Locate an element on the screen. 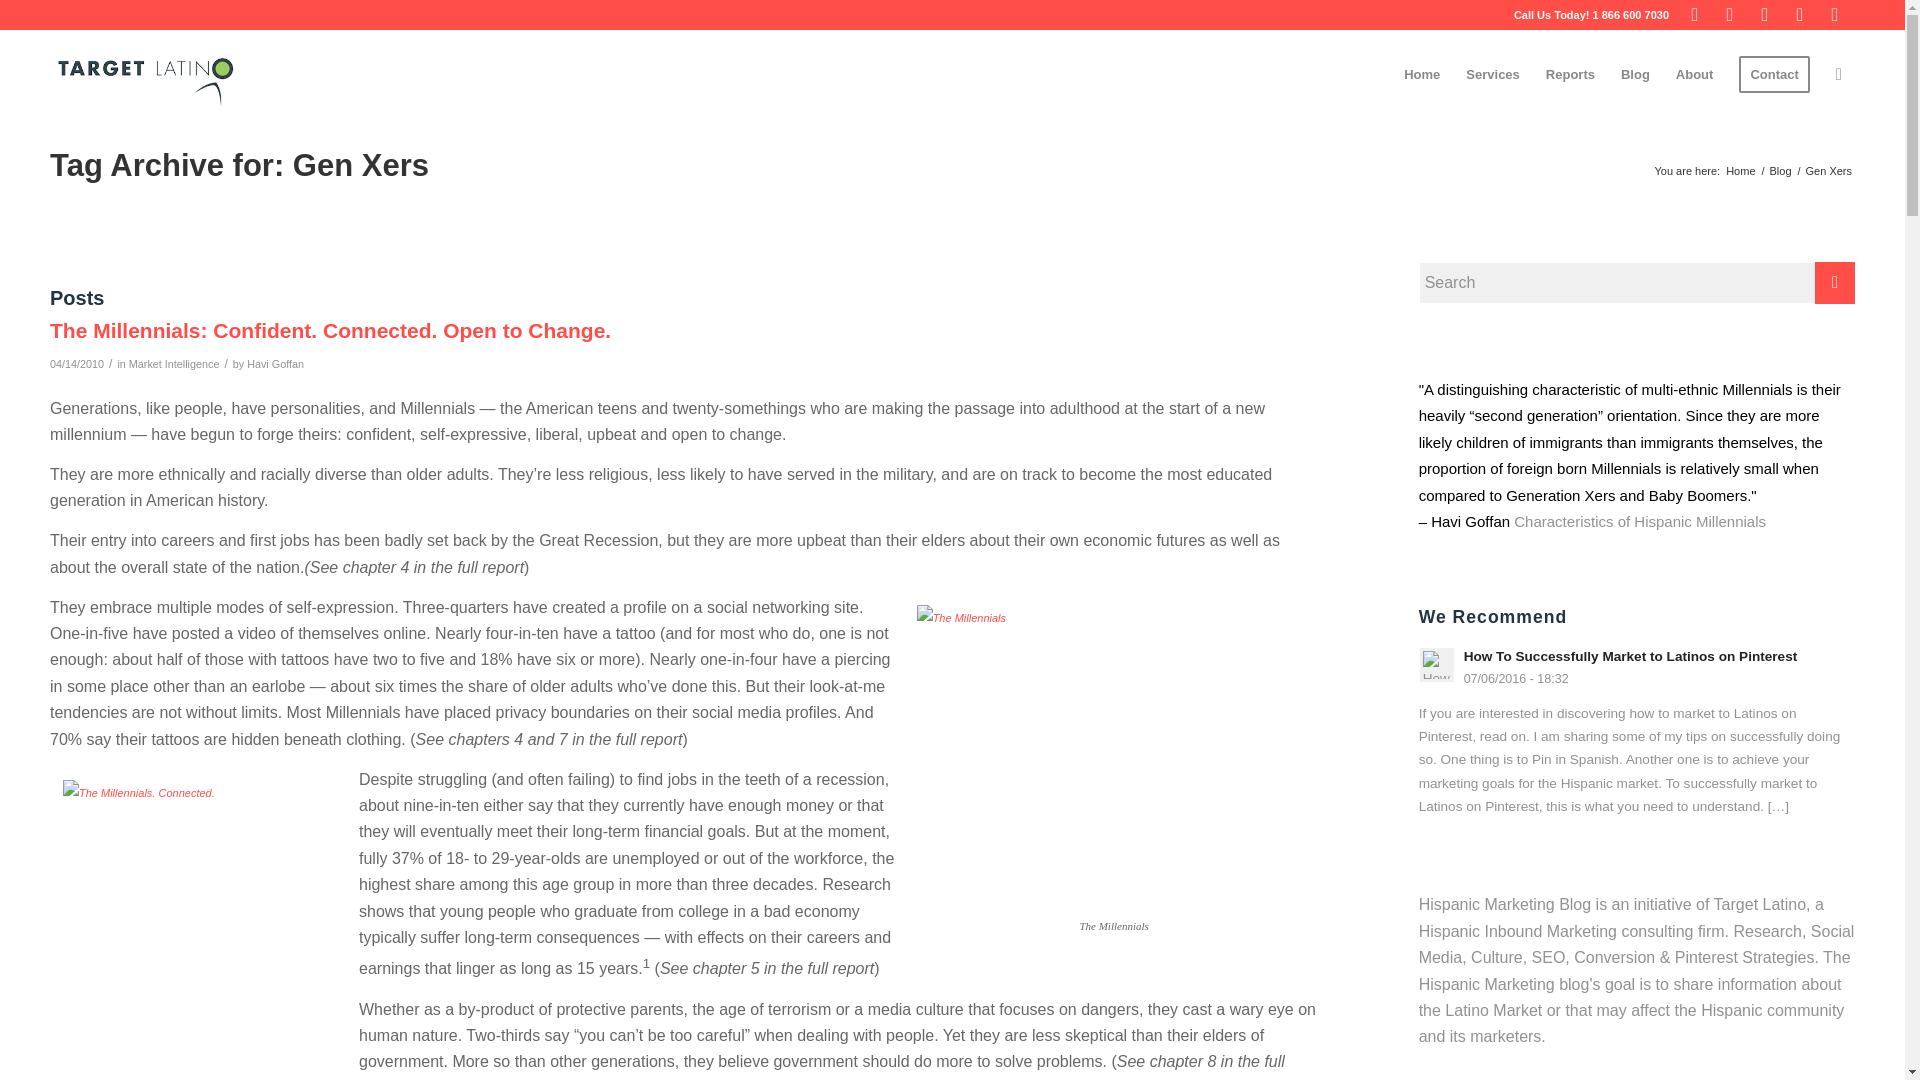 The height and width of the screenshot is (1080, 1920). Tag Archive for: Gen Xers is located at coordinates (238, 164).